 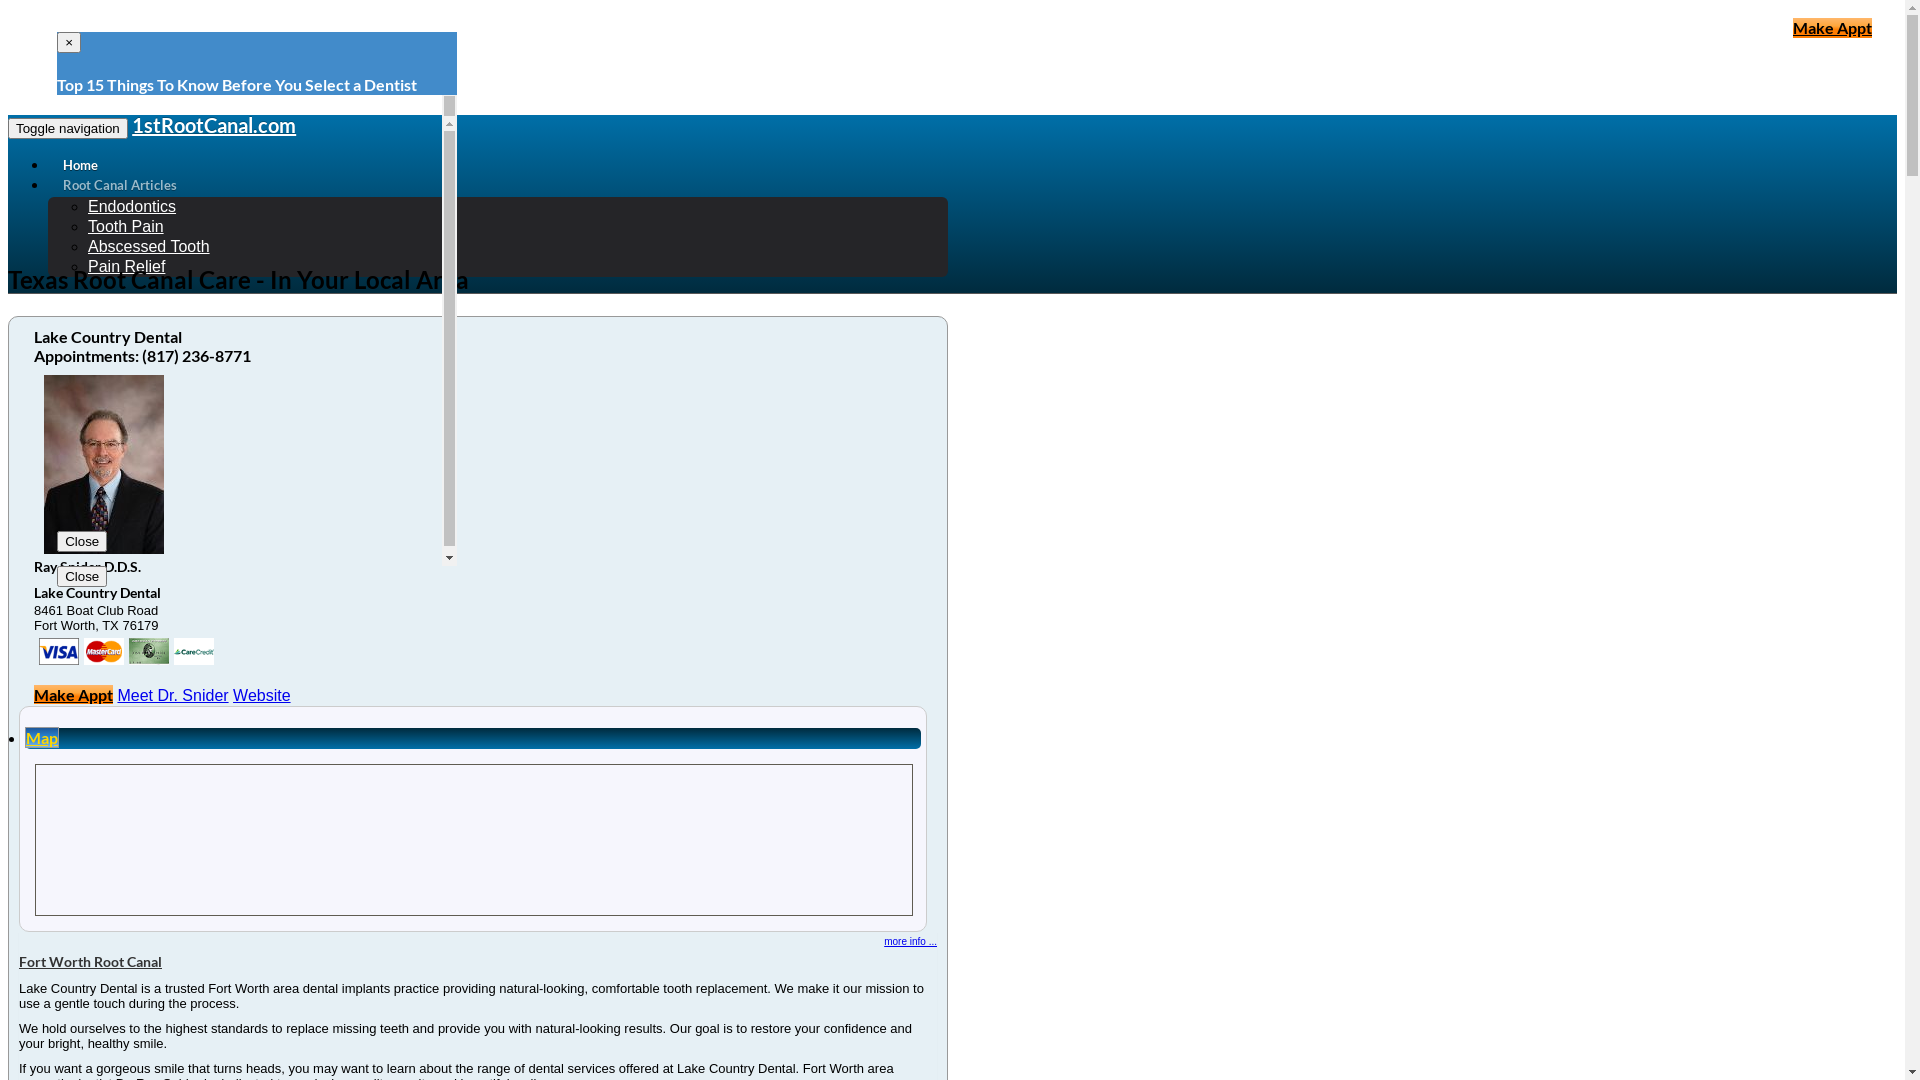 What do you see at coordinates (149, 652) in the screenshot?
I see `my title` at bounding box center [149, 652].